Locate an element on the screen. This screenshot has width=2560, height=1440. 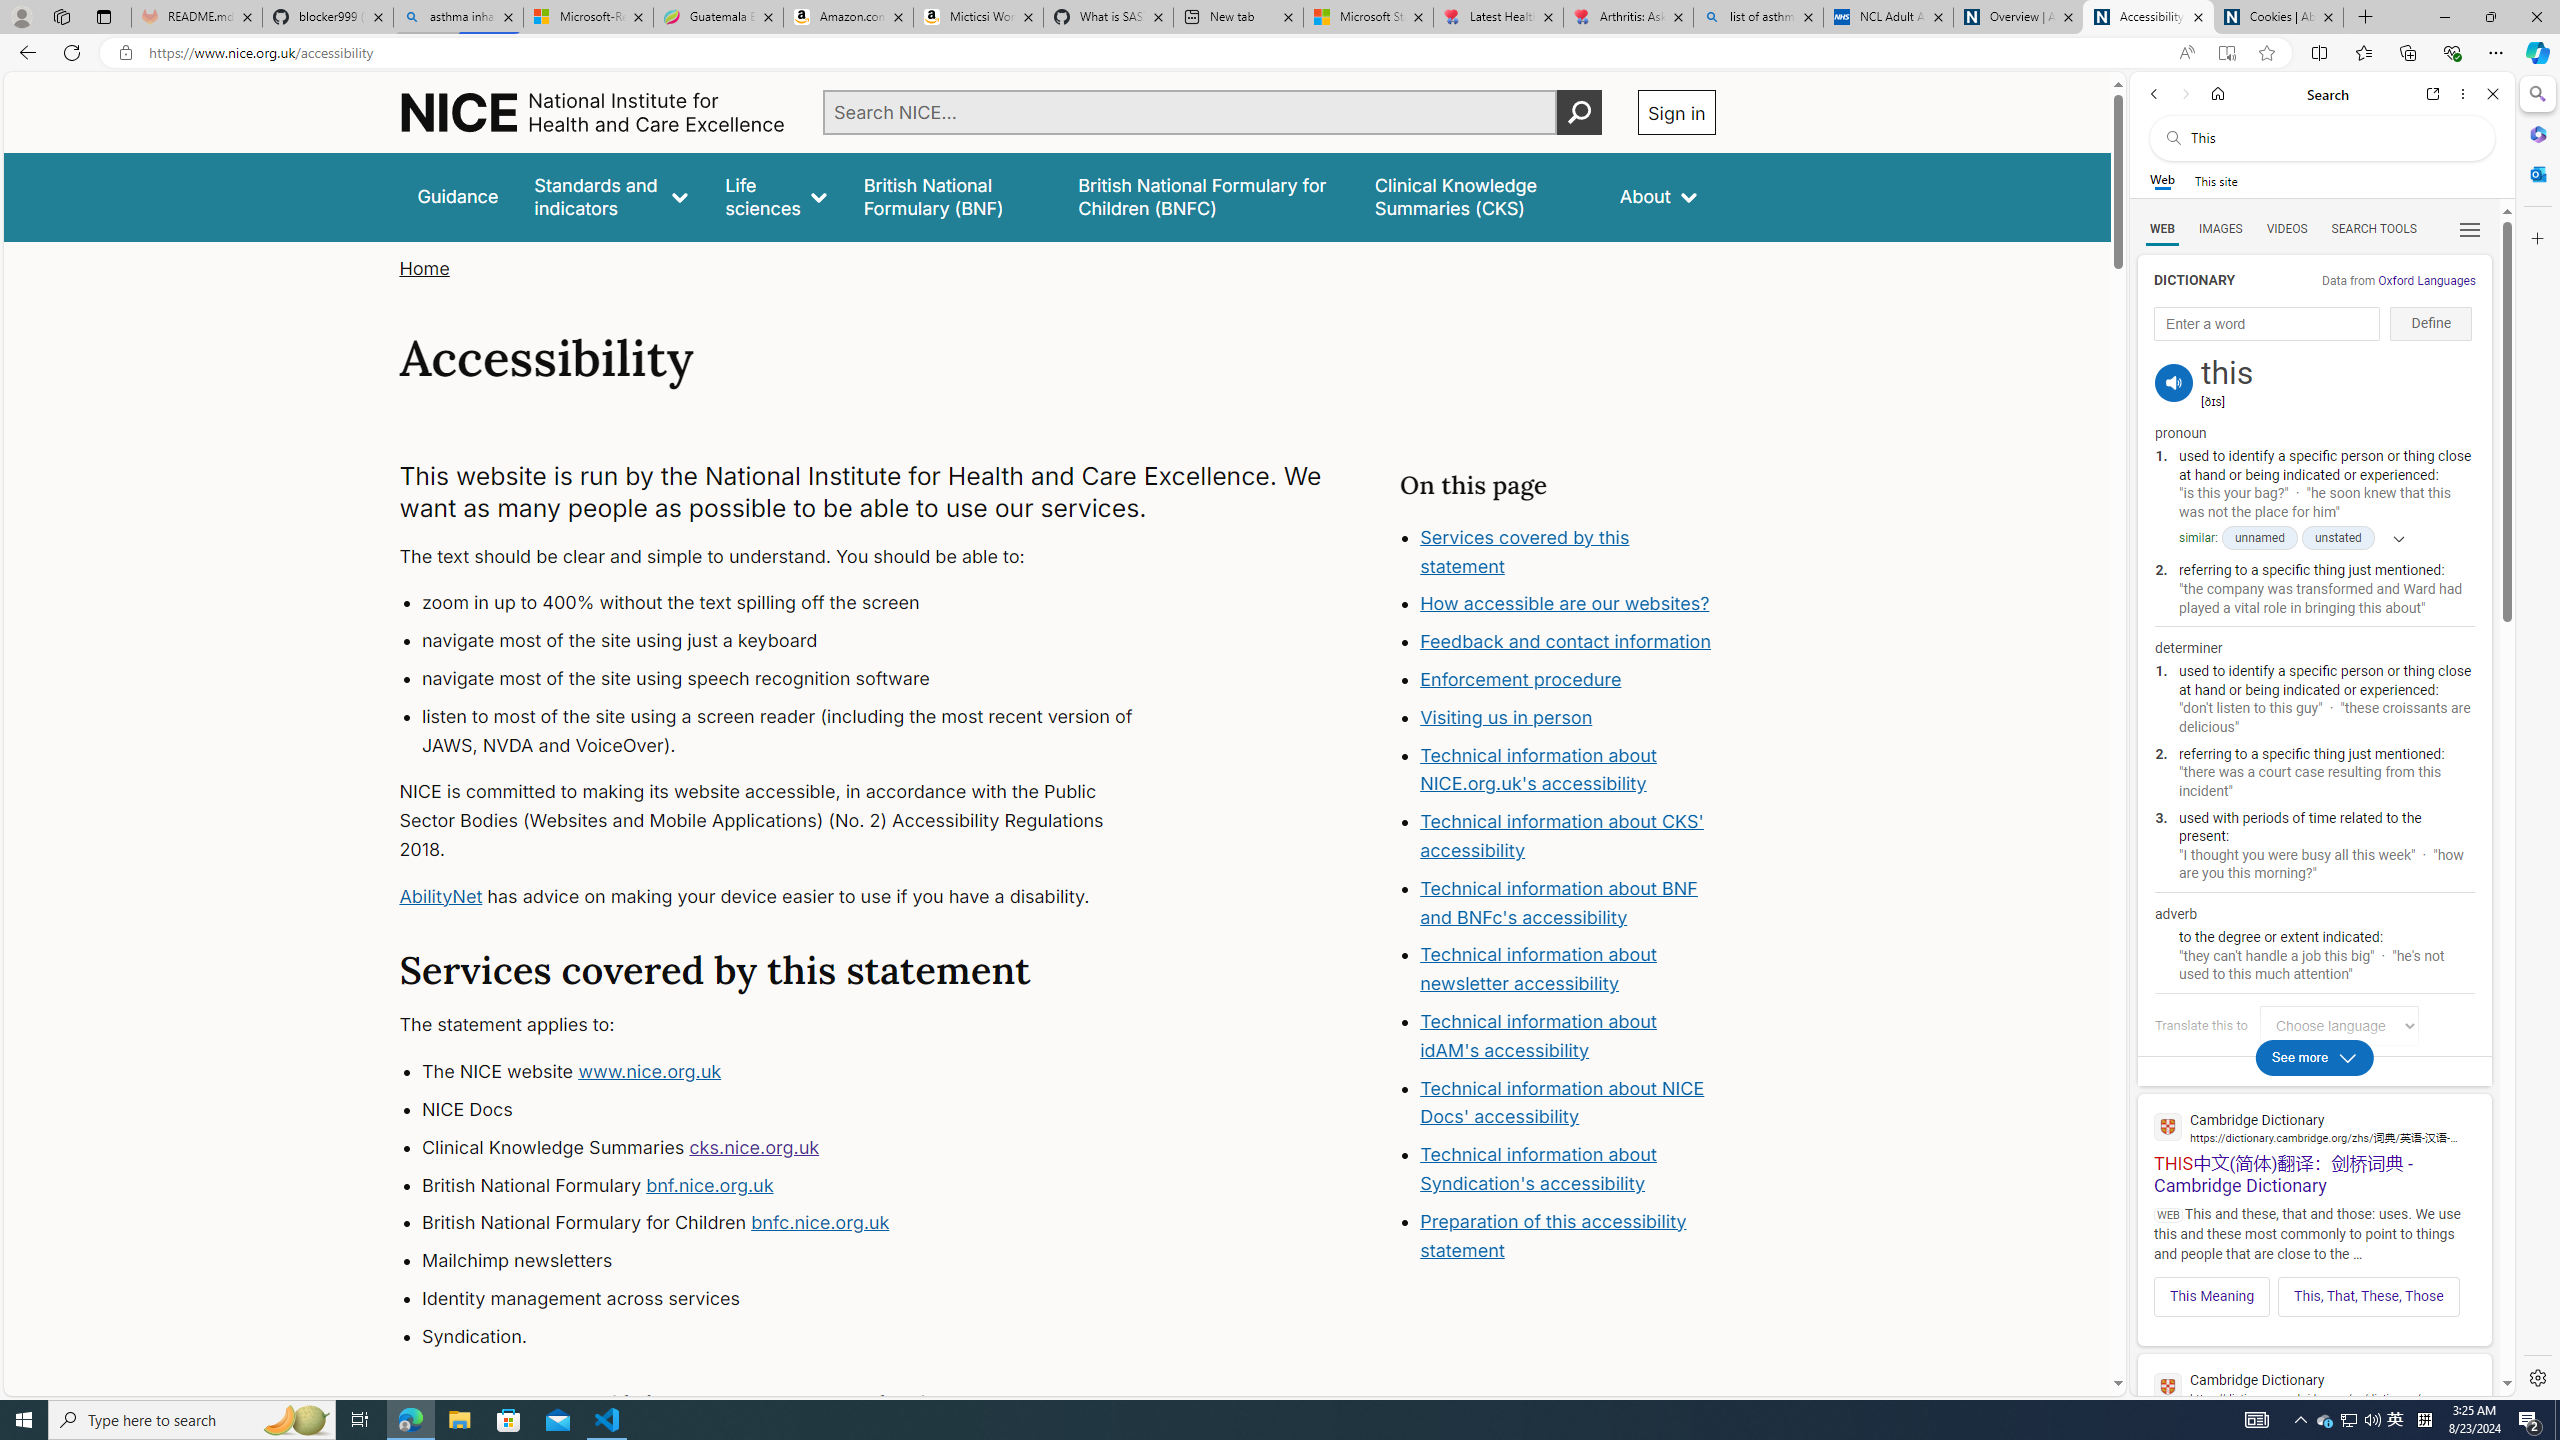
Preparation of this accessibility statement is located at coordinates (1554, 1235).